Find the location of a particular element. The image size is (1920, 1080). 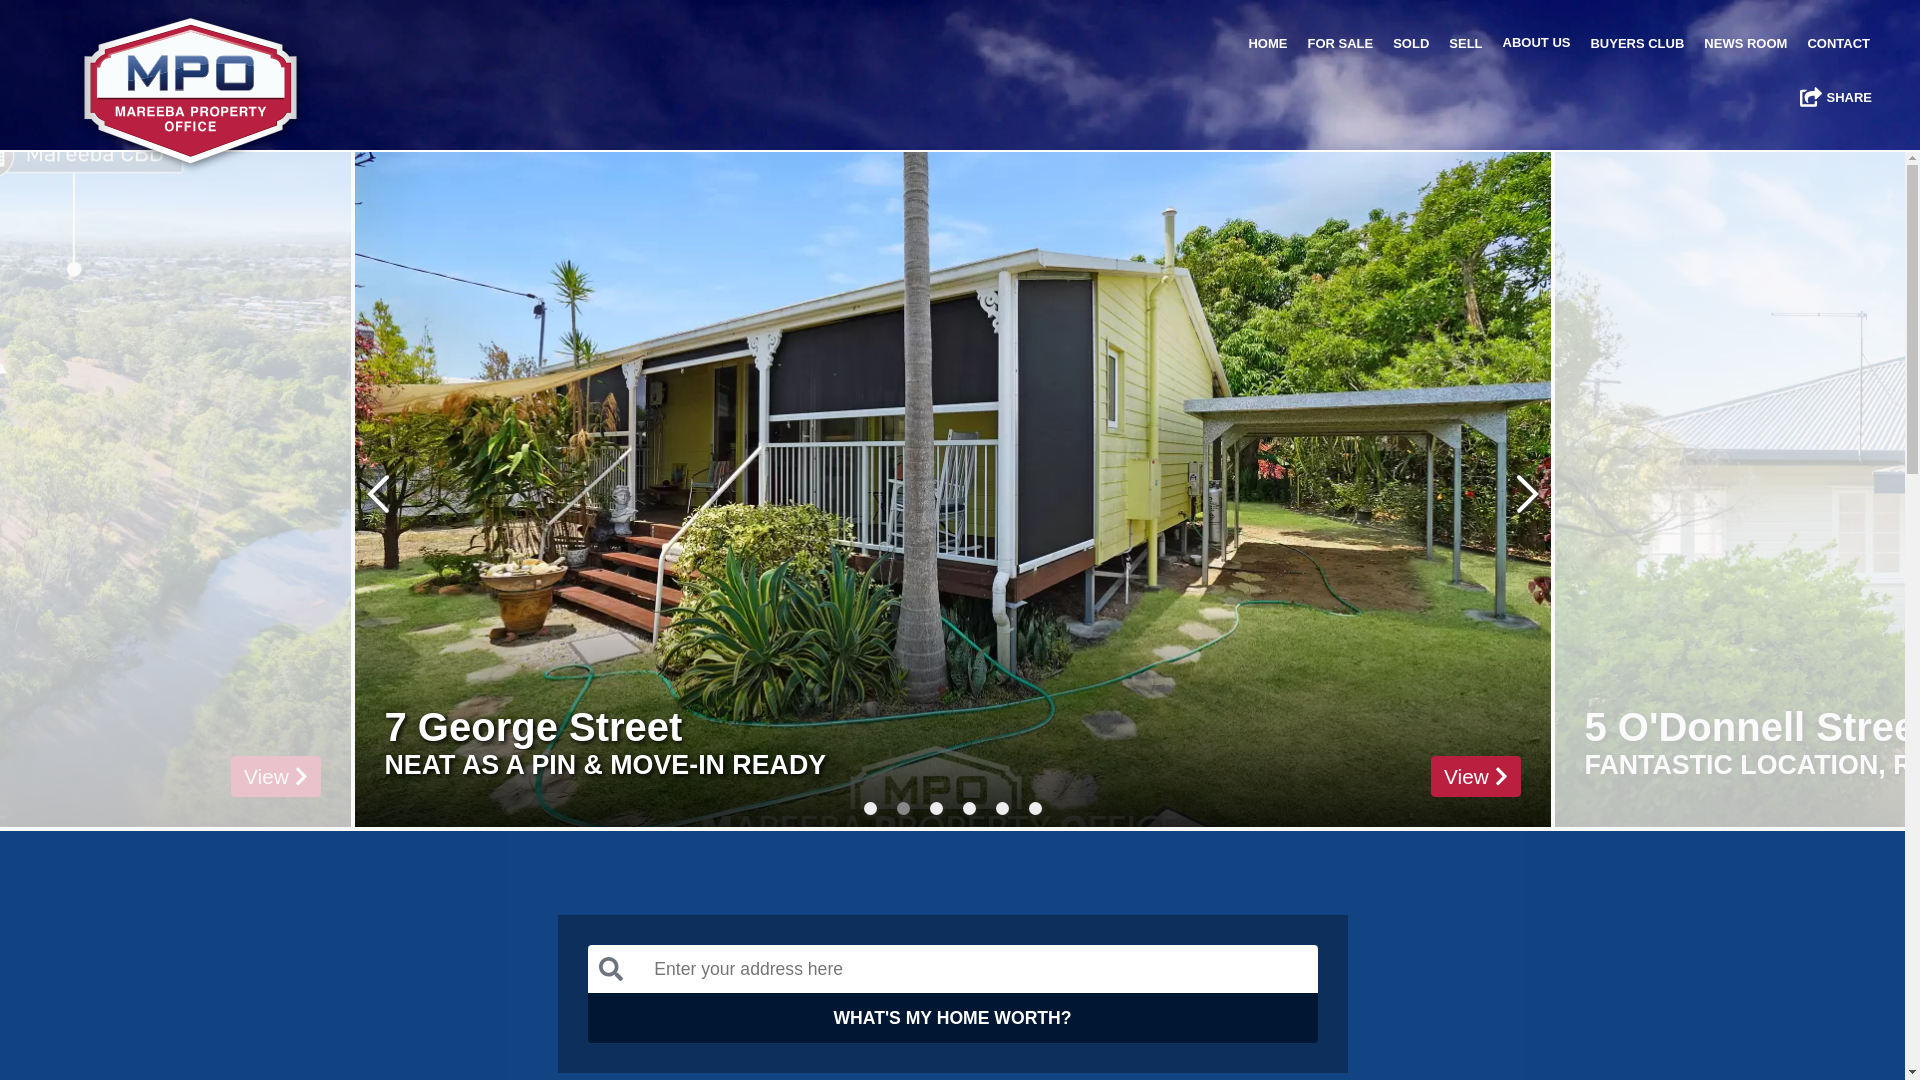

1 is located at coordinates (870, 808).